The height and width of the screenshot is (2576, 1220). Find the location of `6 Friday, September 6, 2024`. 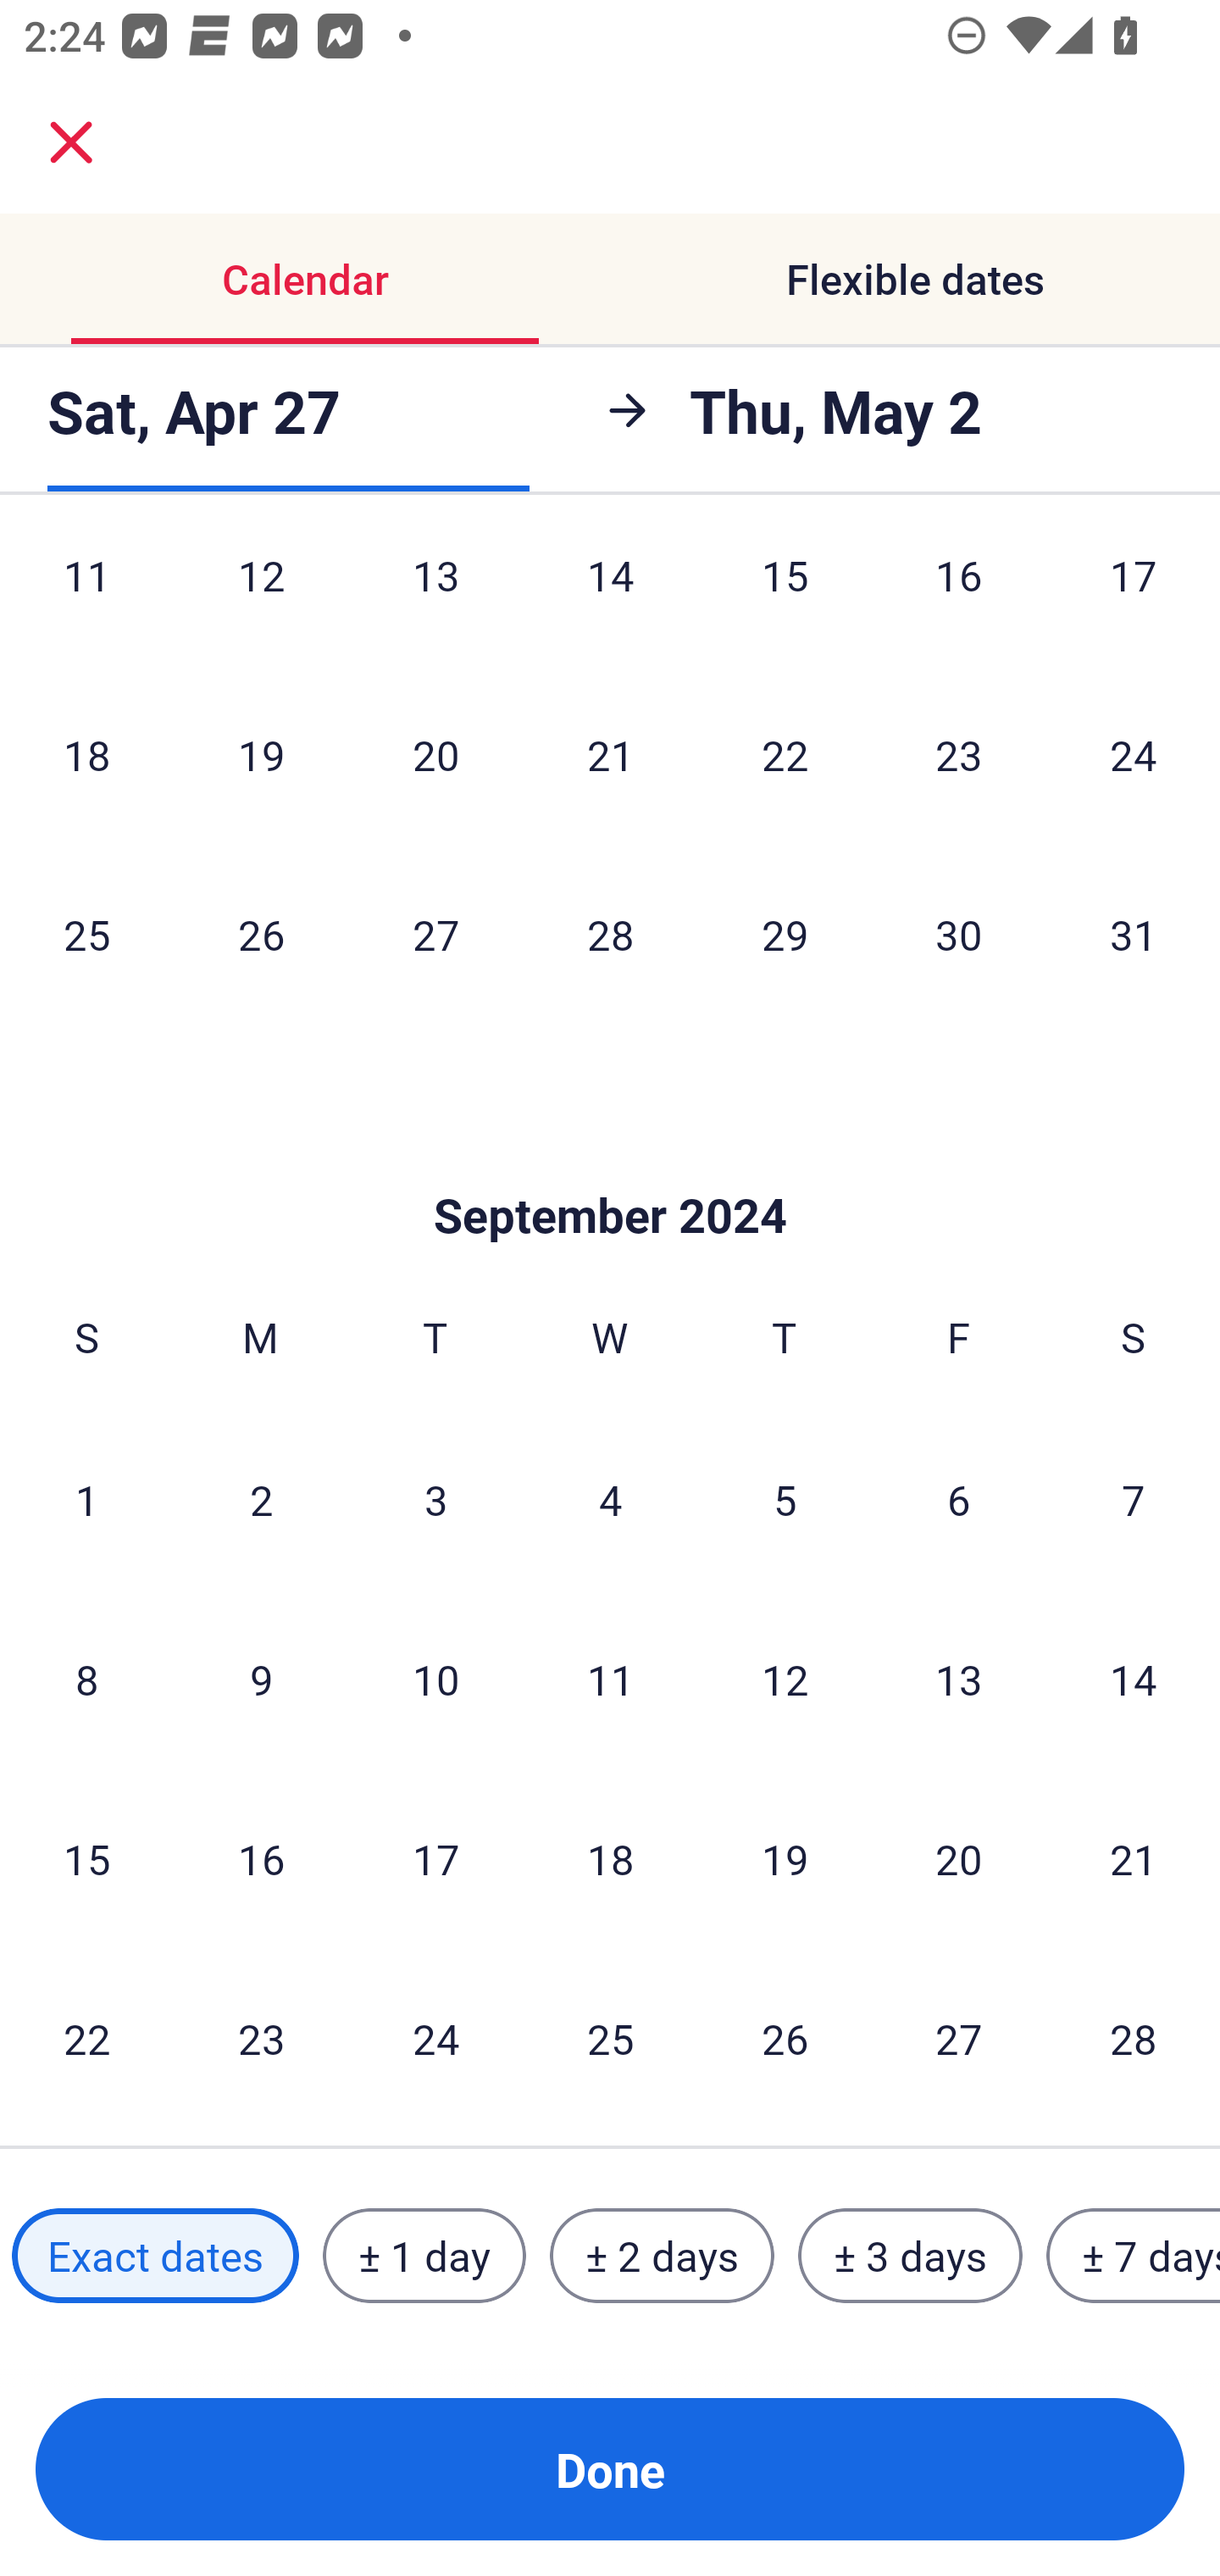

6 Friday, September 6, 2024 is located at coordinates (959, 1498).